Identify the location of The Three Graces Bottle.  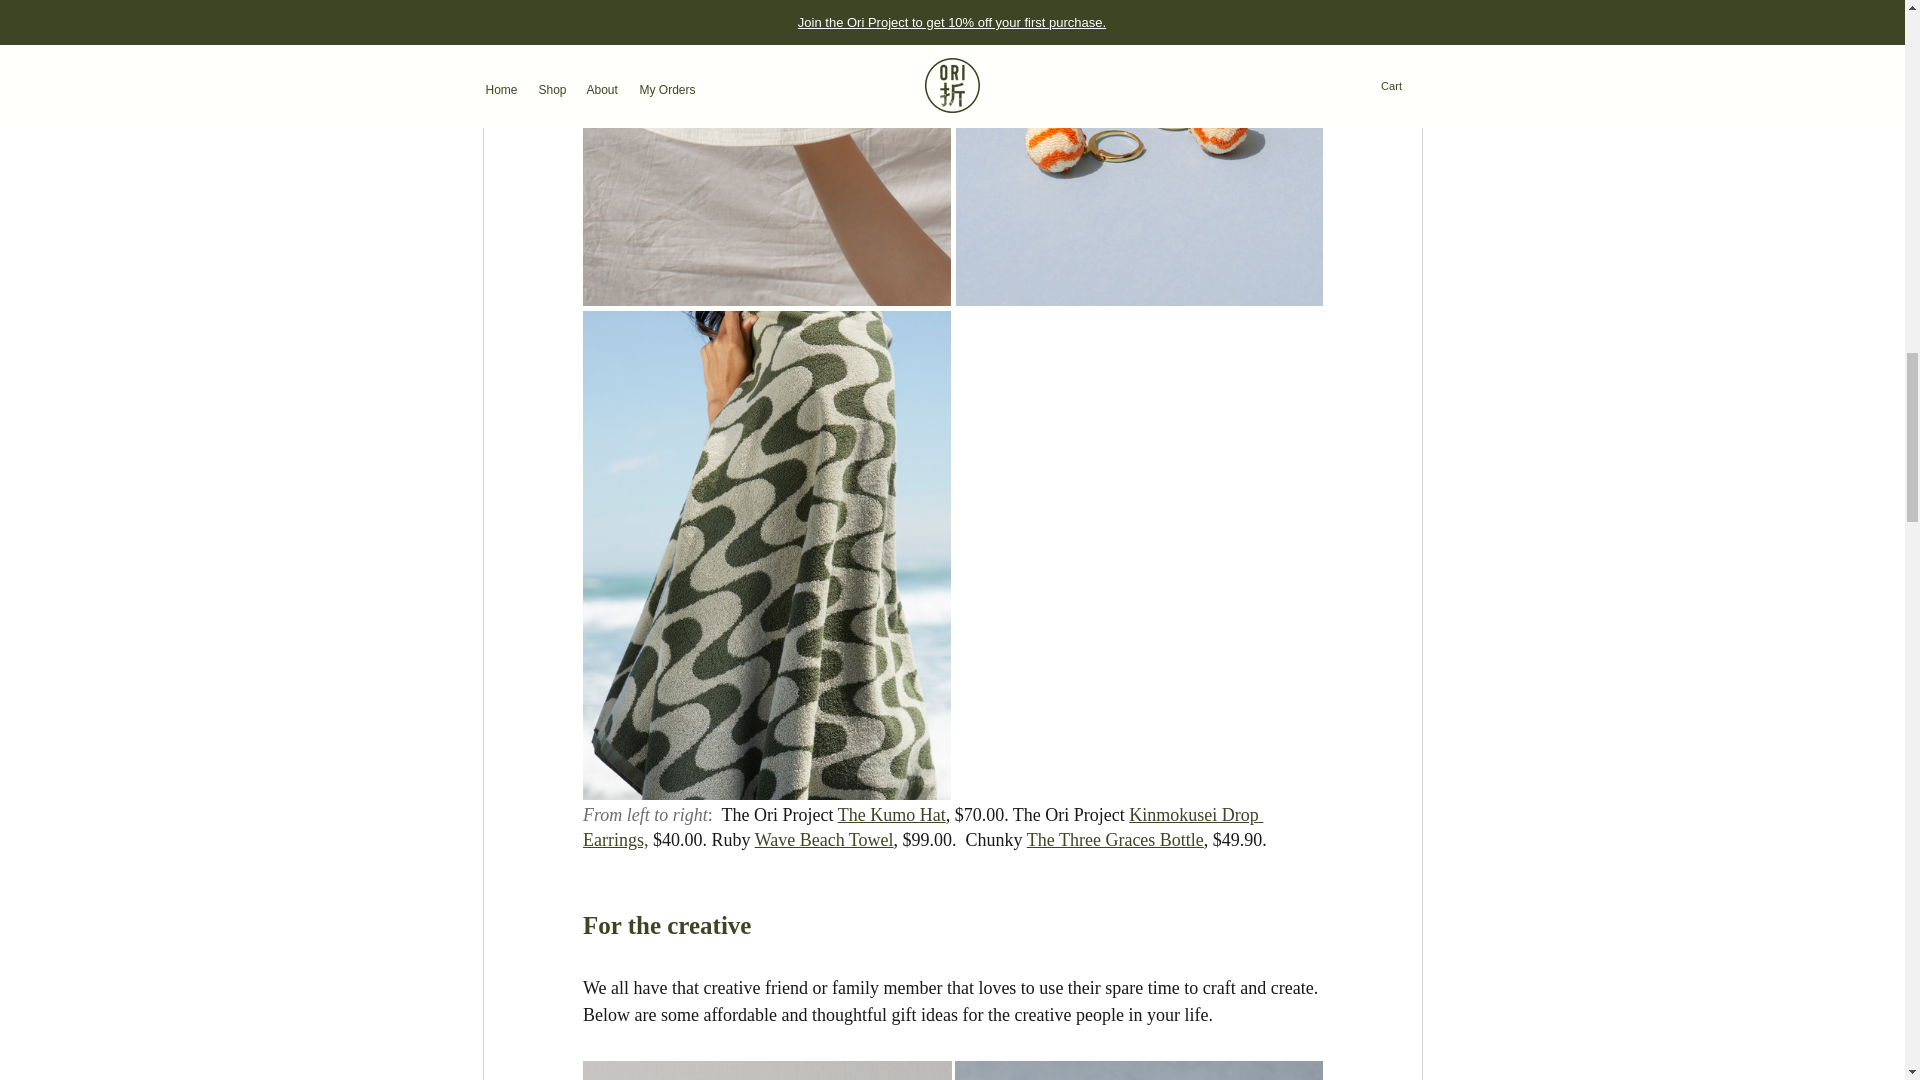
(1114, 840).